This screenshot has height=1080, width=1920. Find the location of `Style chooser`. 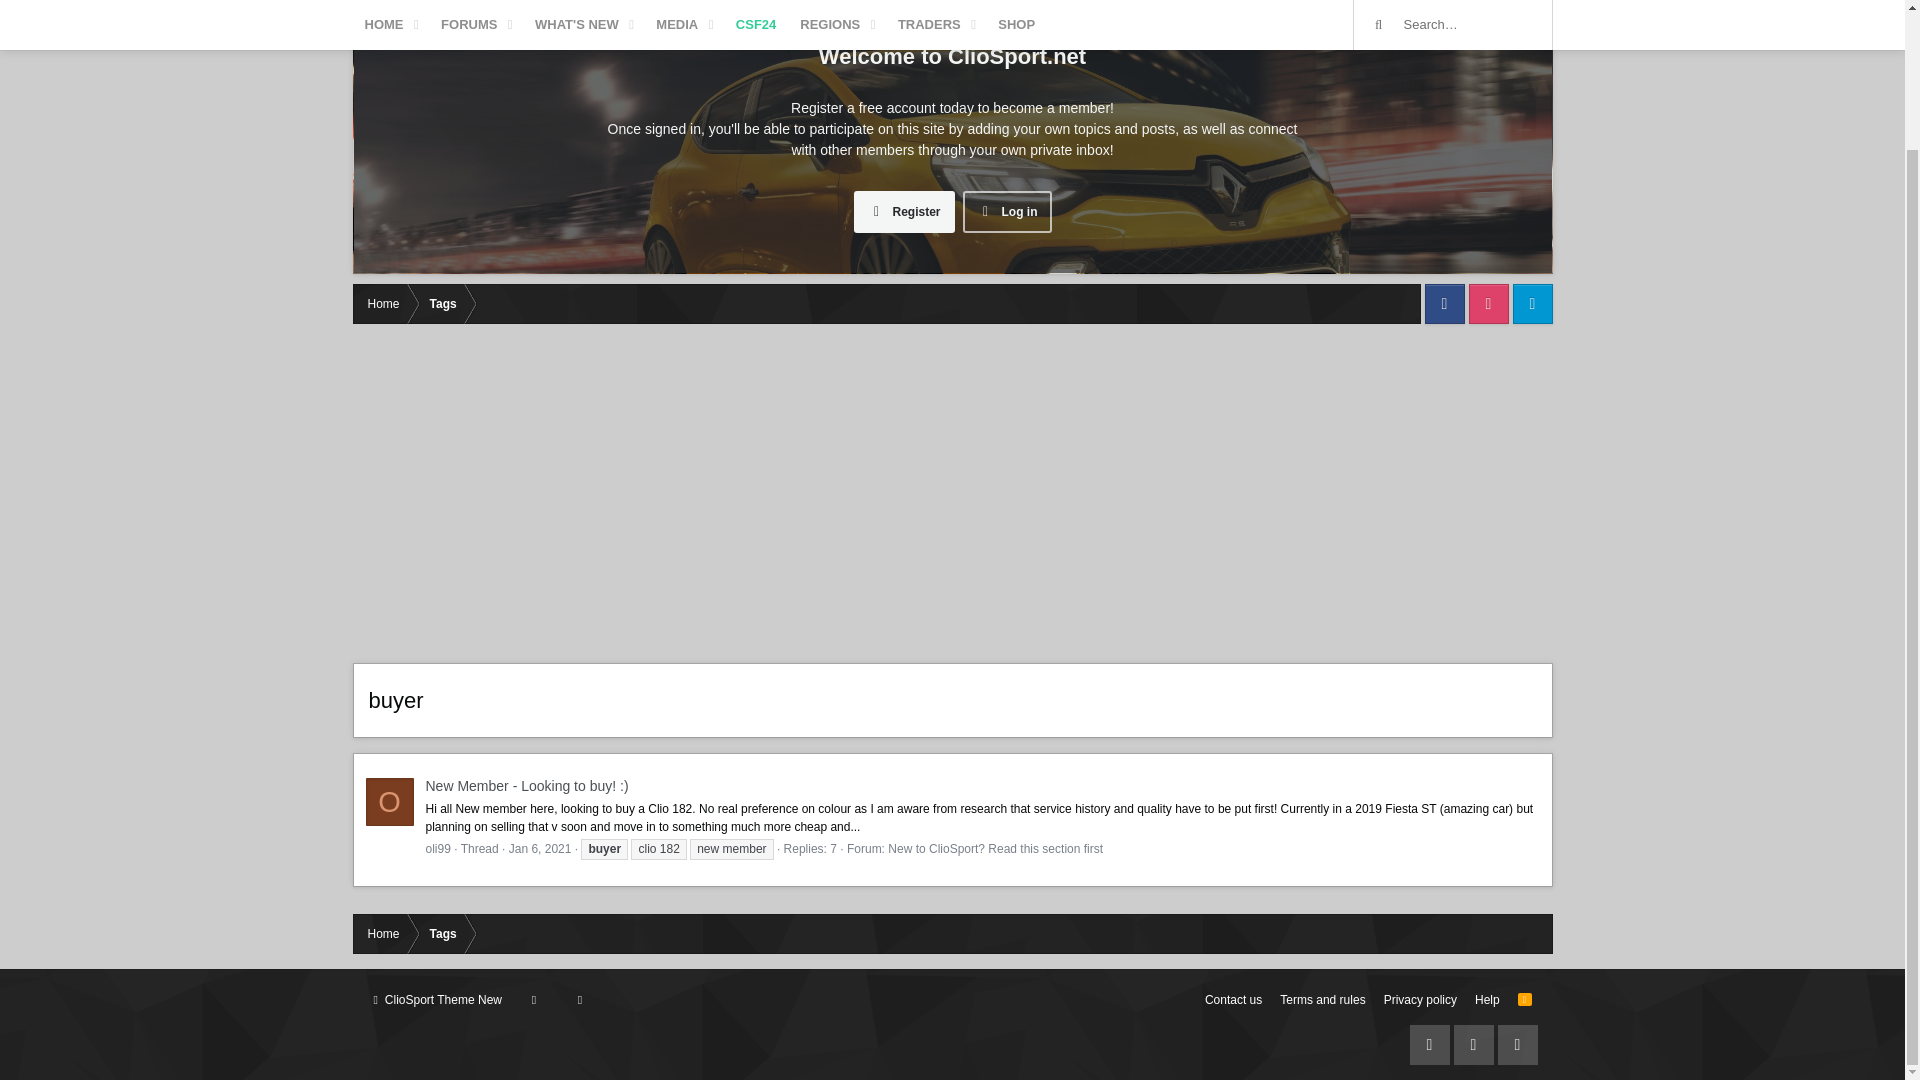

Style chooser is located at coordinates (438, 1000).